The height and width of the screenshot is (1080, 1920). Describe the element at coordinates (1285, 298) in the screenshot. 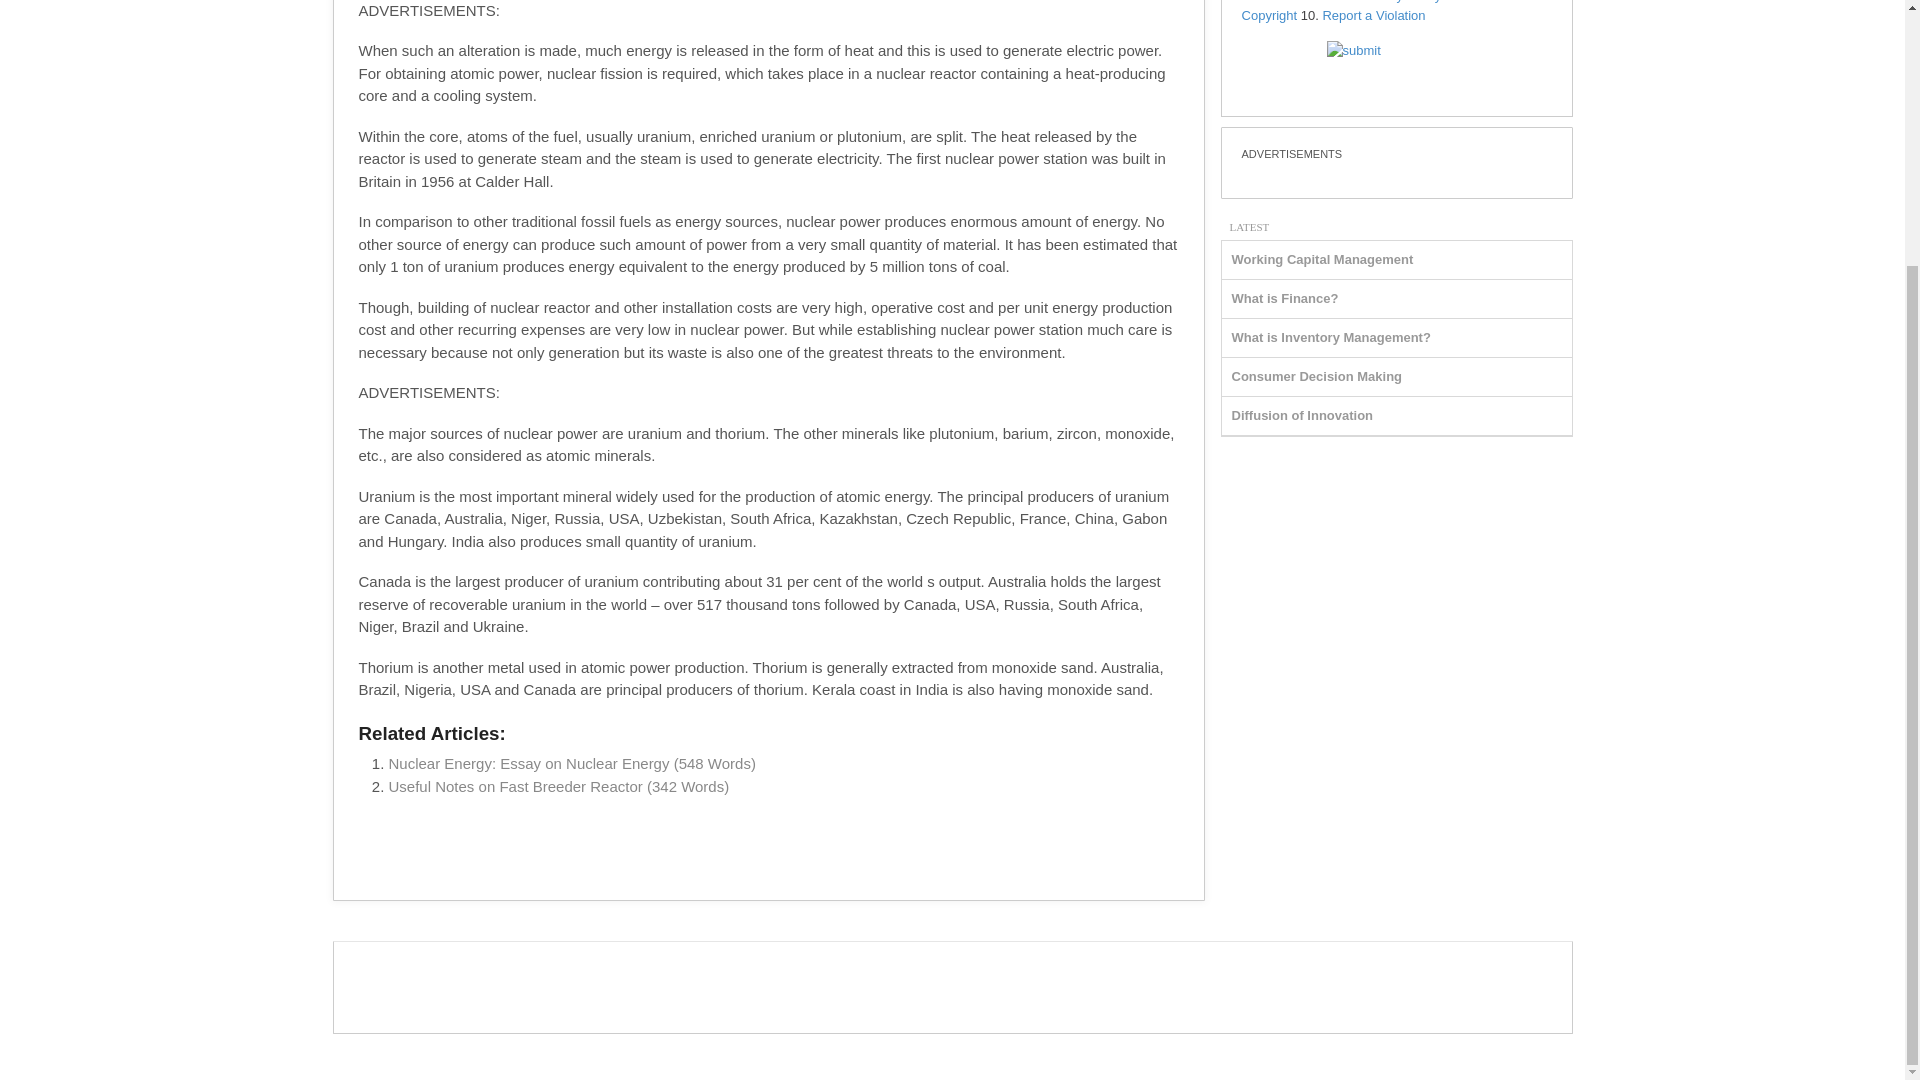

I see `What is Finance?` at that location.